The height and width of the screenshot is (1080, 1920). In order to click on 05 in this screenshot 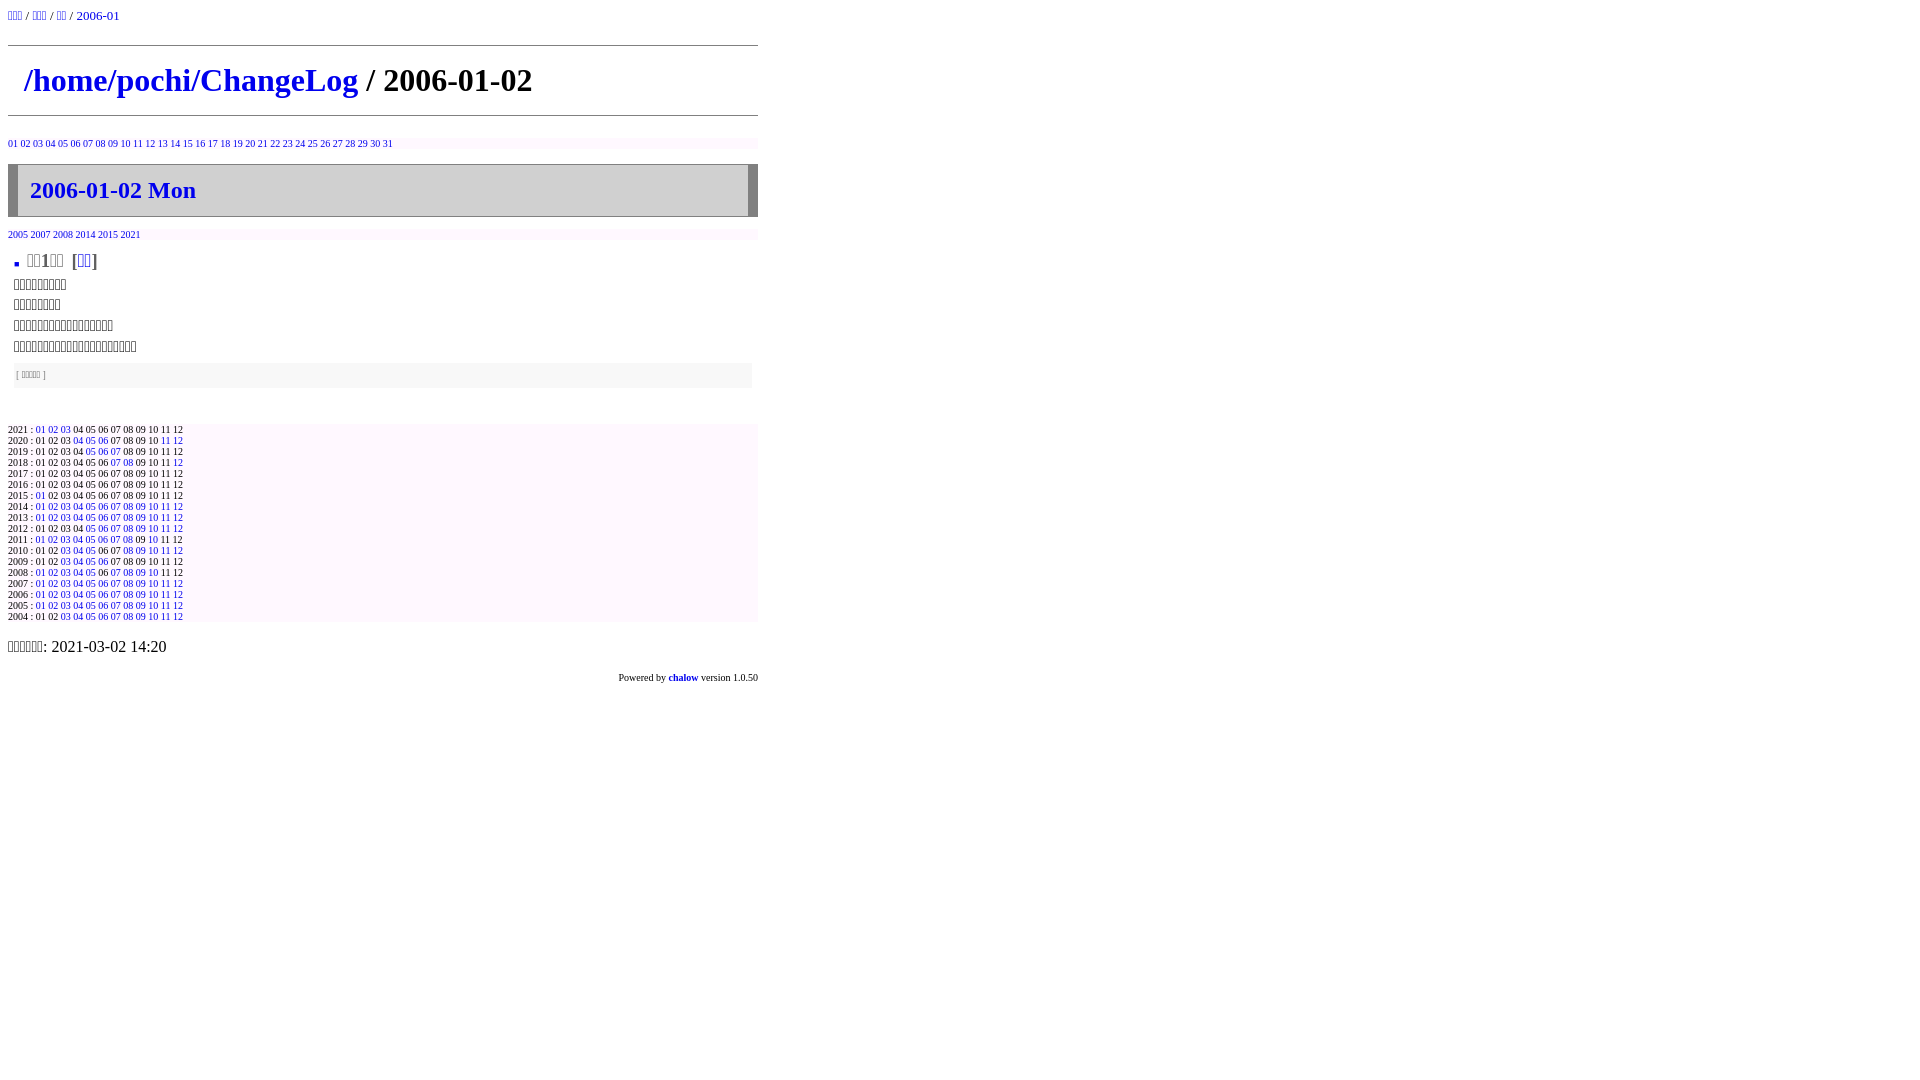, I will do `click(91, 572)`.